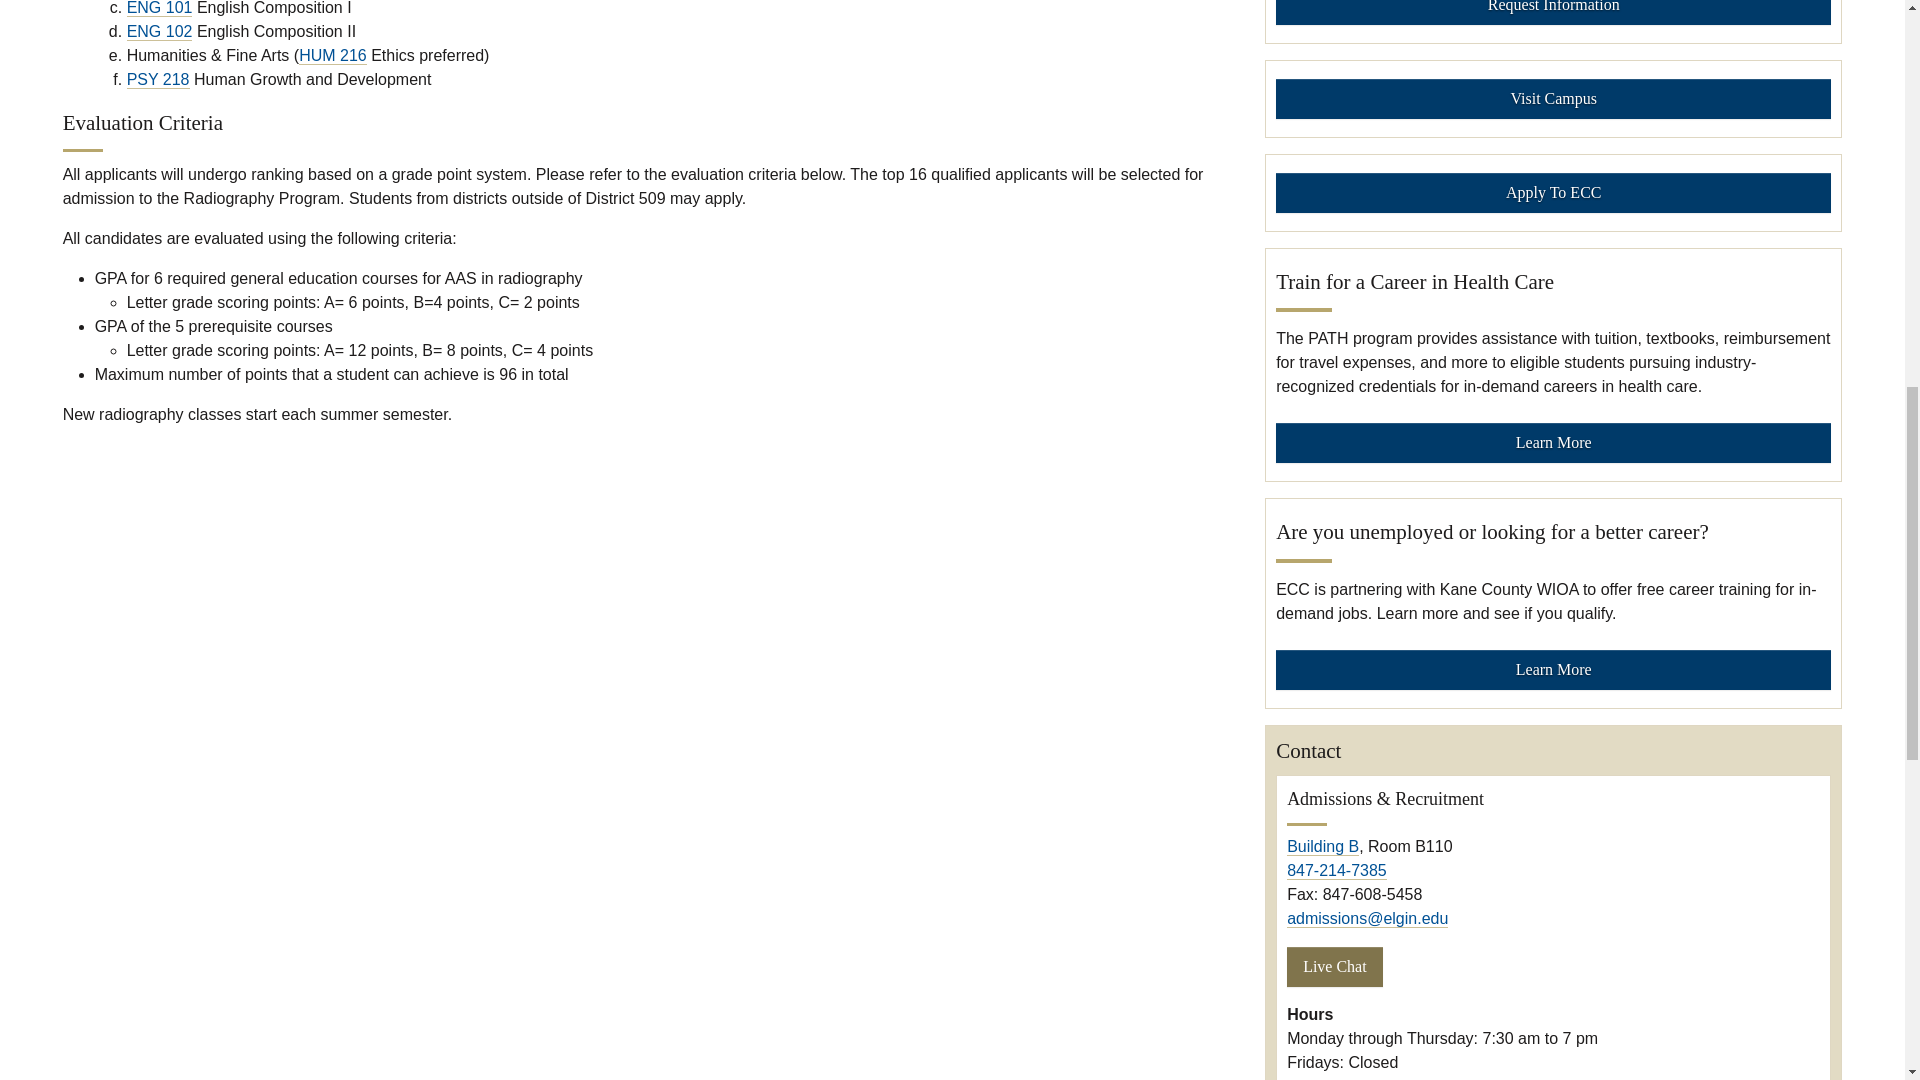 The image size is (1920, 1080). What do you see at coordinates (160, 32) in the screenshot?
I see `ECC Catalog Results for ENG 102` at bounding box center [160, 32].